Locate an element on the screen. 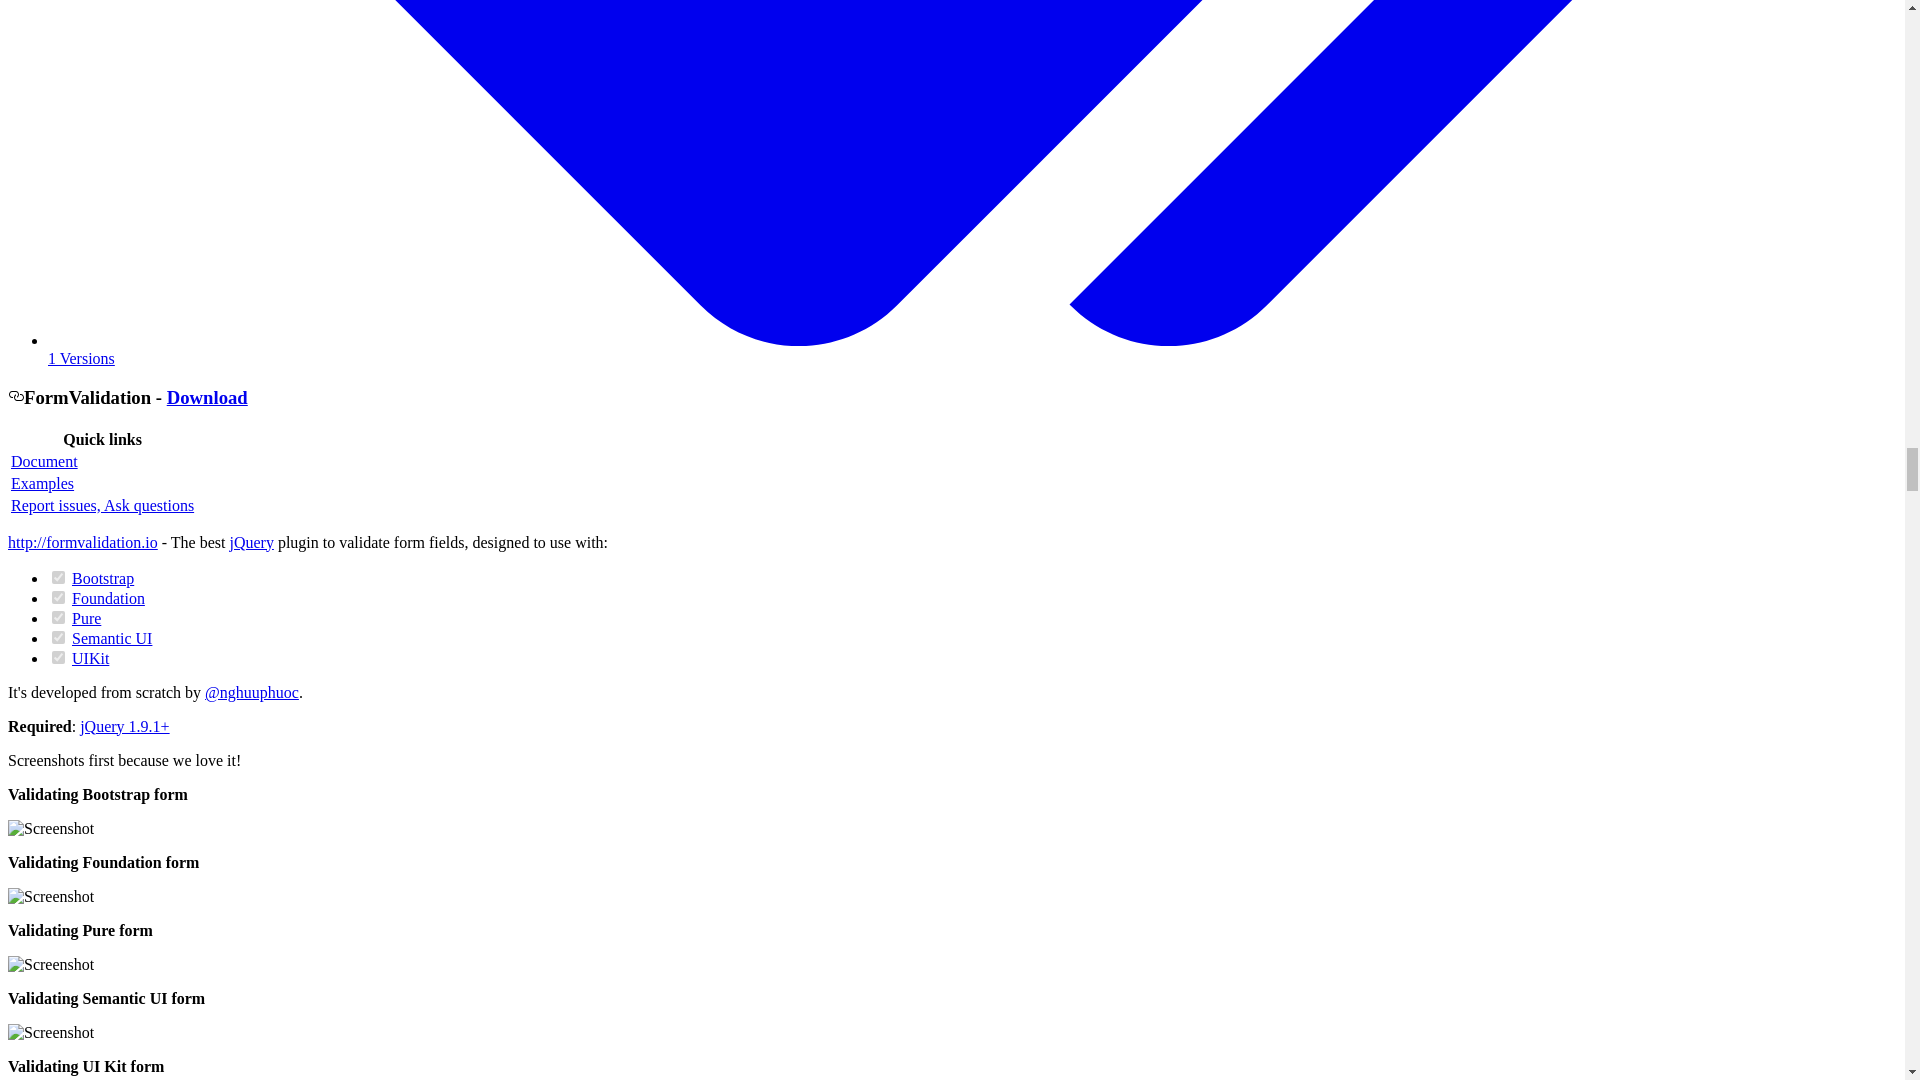 The height and width of the screenshot is (1080, 1920). on is located at coordinates (58, 618).